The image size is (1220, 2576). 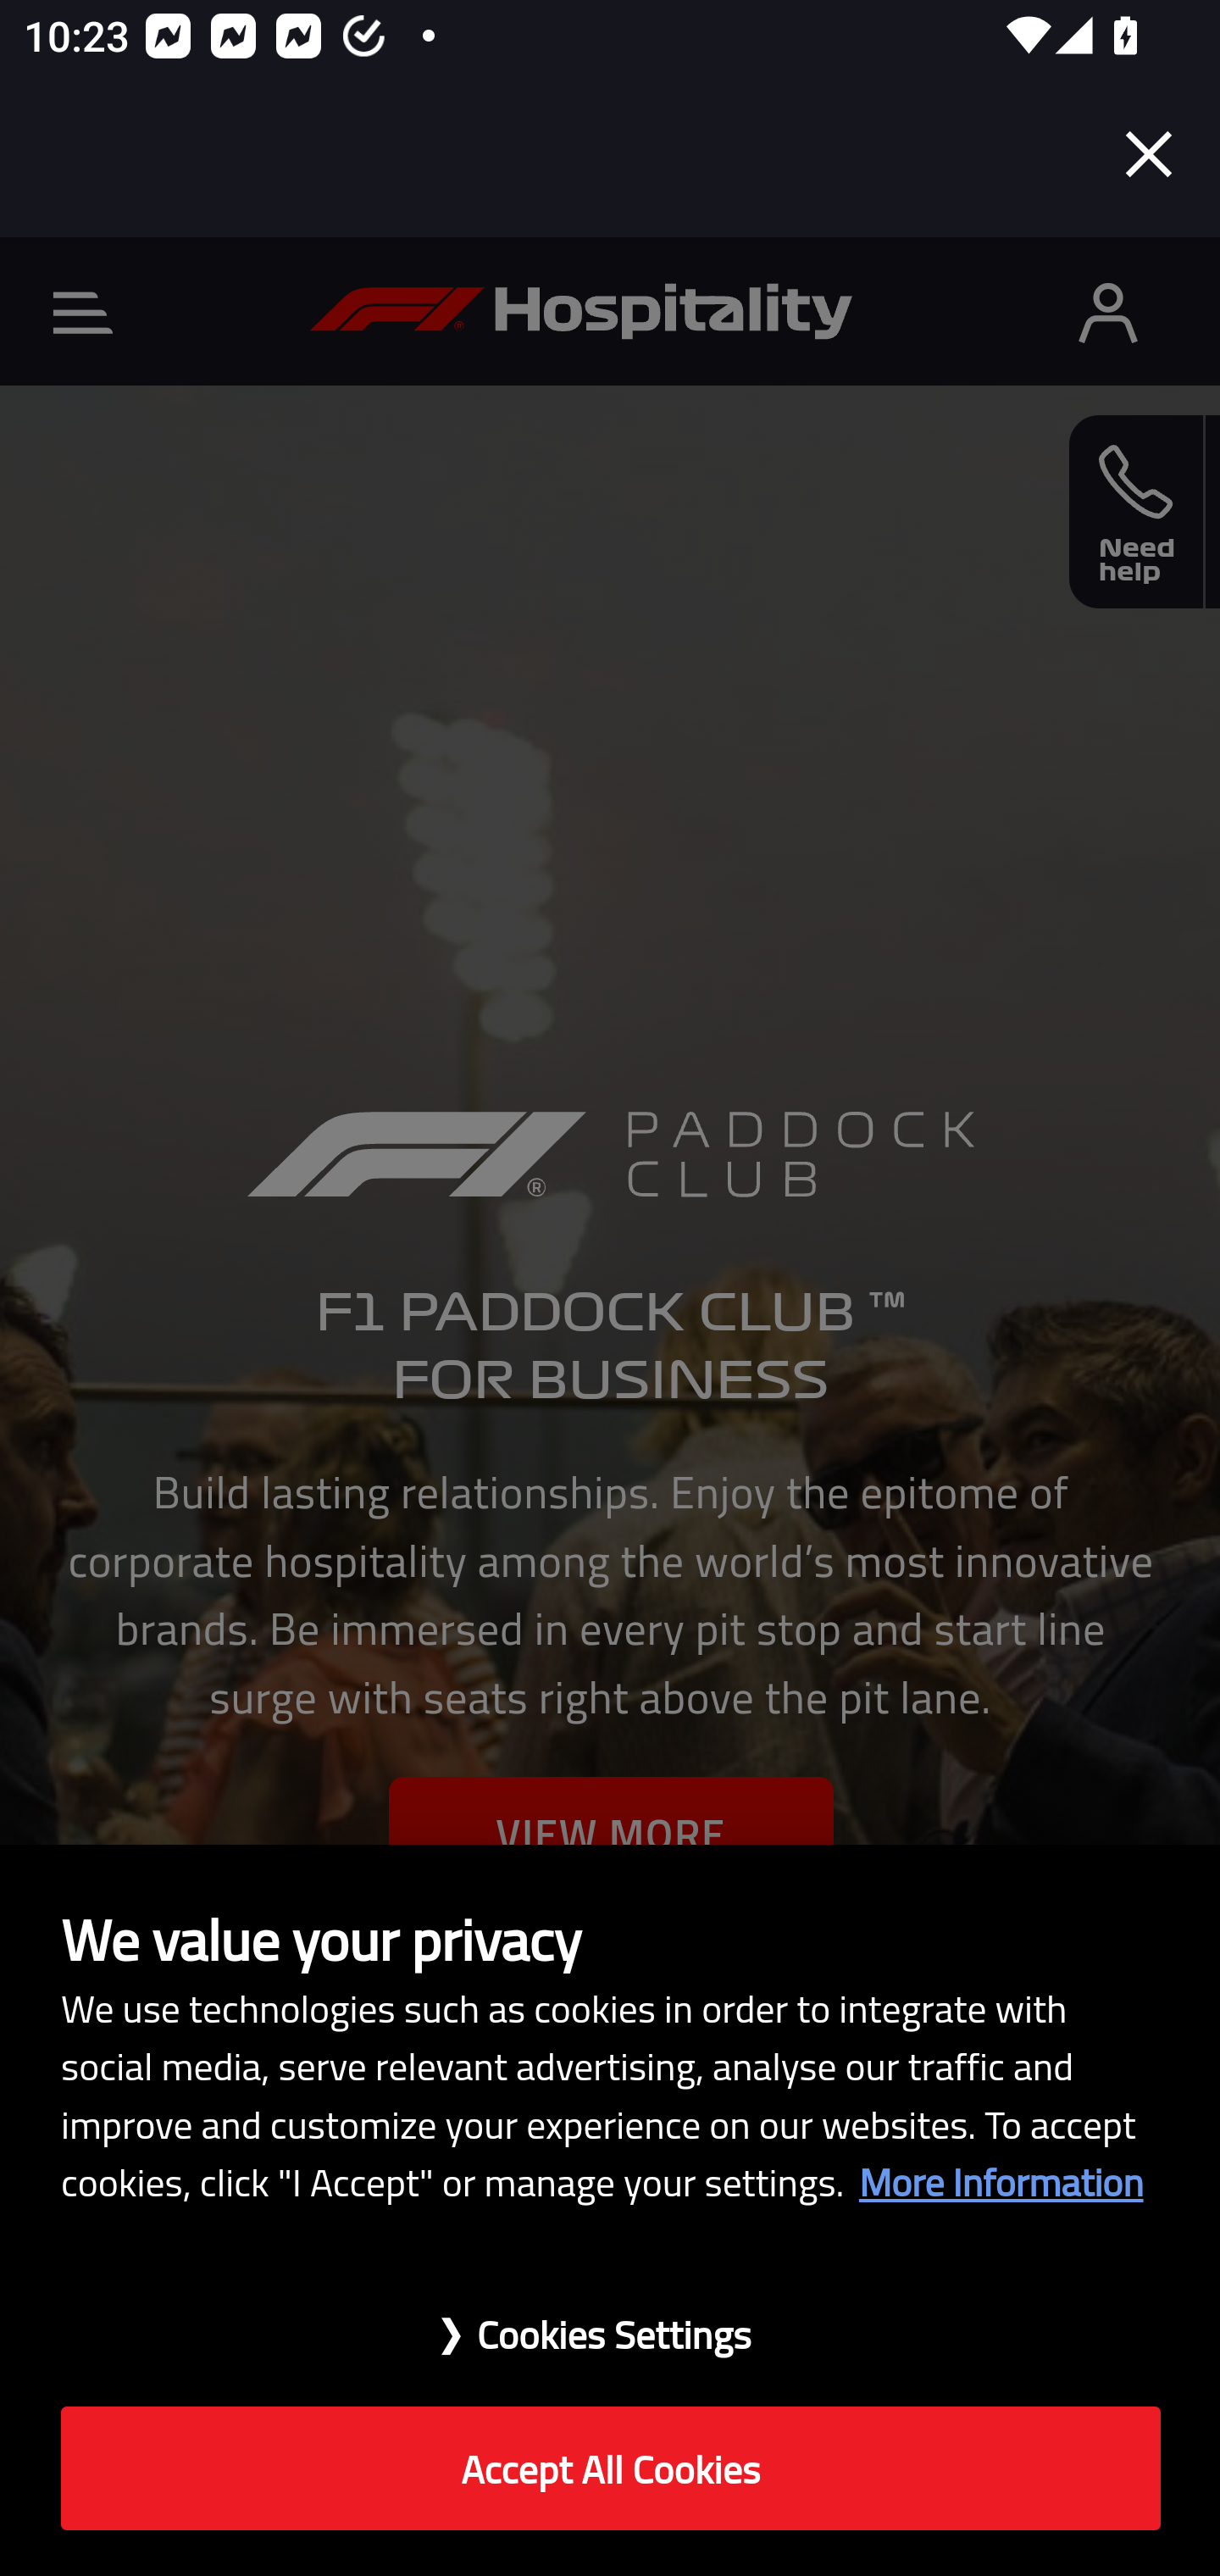 What do you see at coordinates (611, 2318) in the screenshot?
I see `❯Cookies Settings` at bounding box center [611, 2318].